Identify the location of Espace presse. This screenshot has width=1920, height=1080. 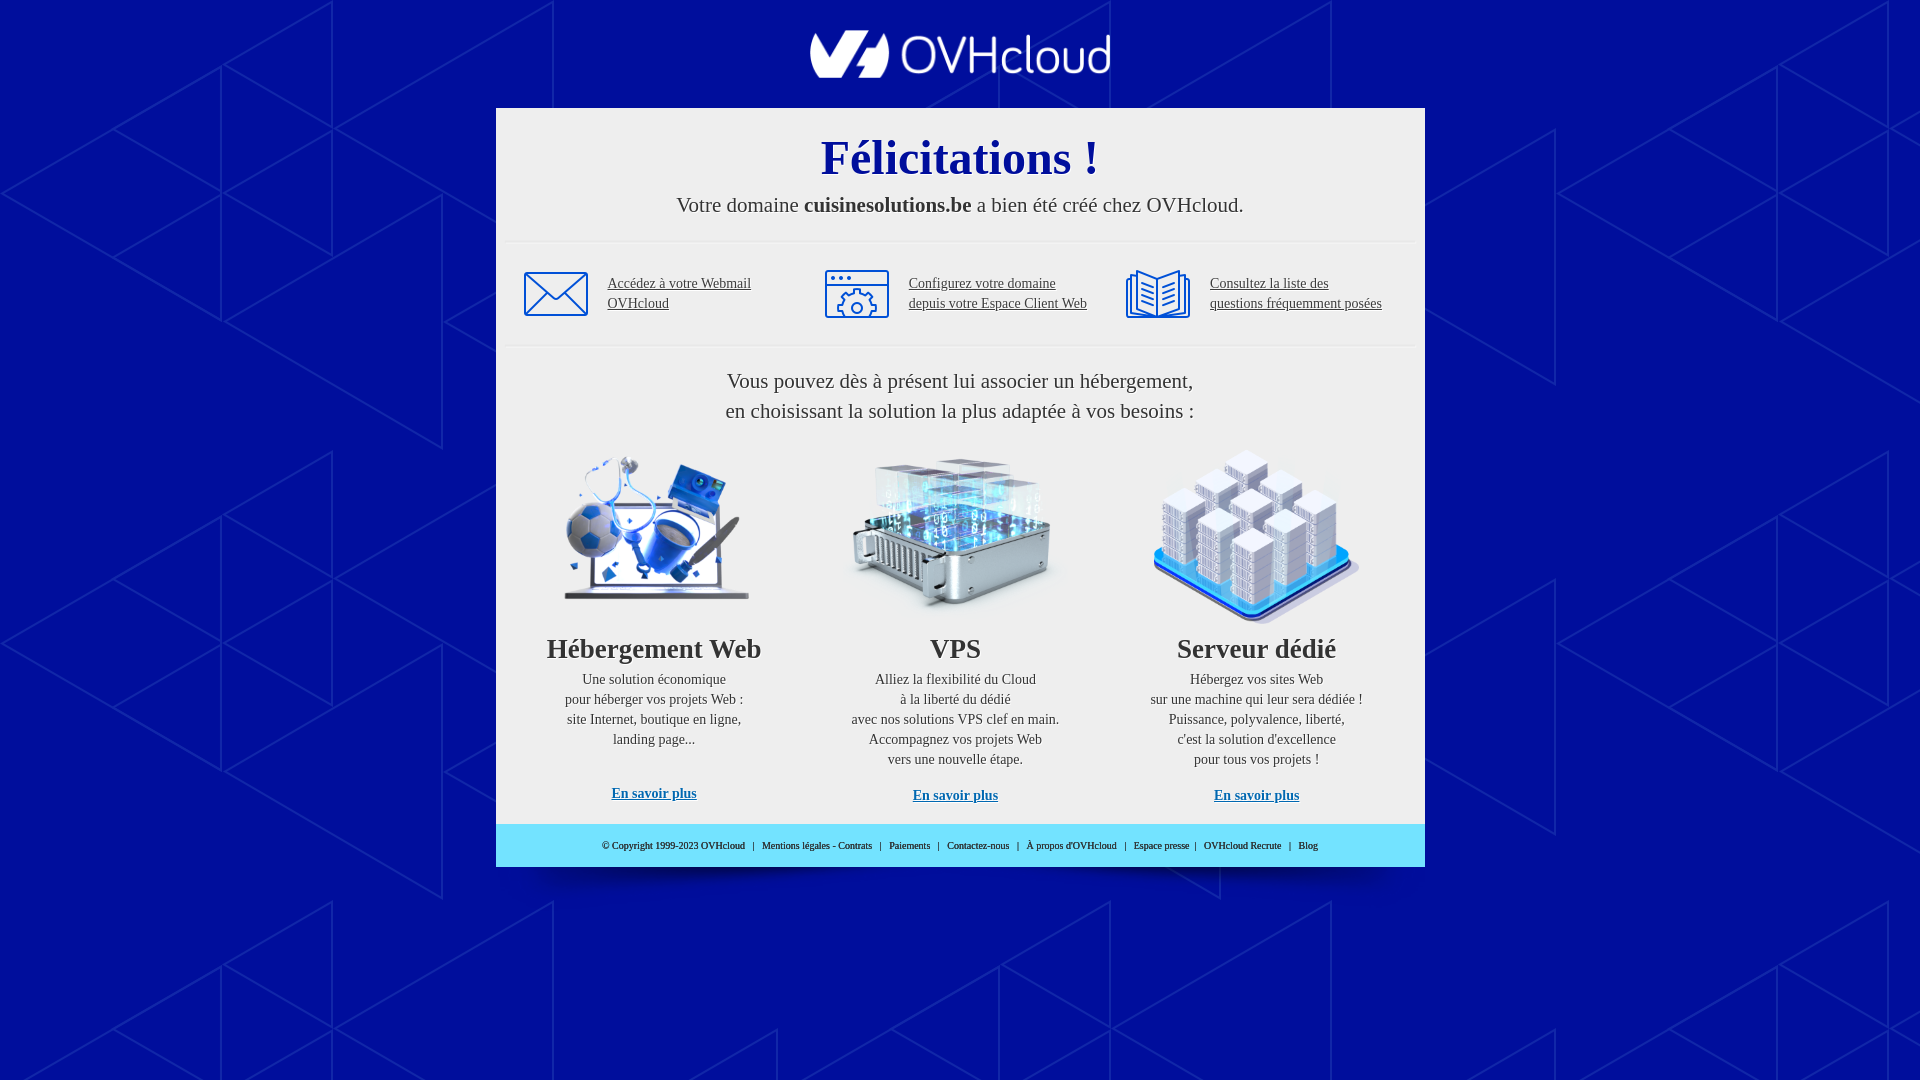
(1162, 846).